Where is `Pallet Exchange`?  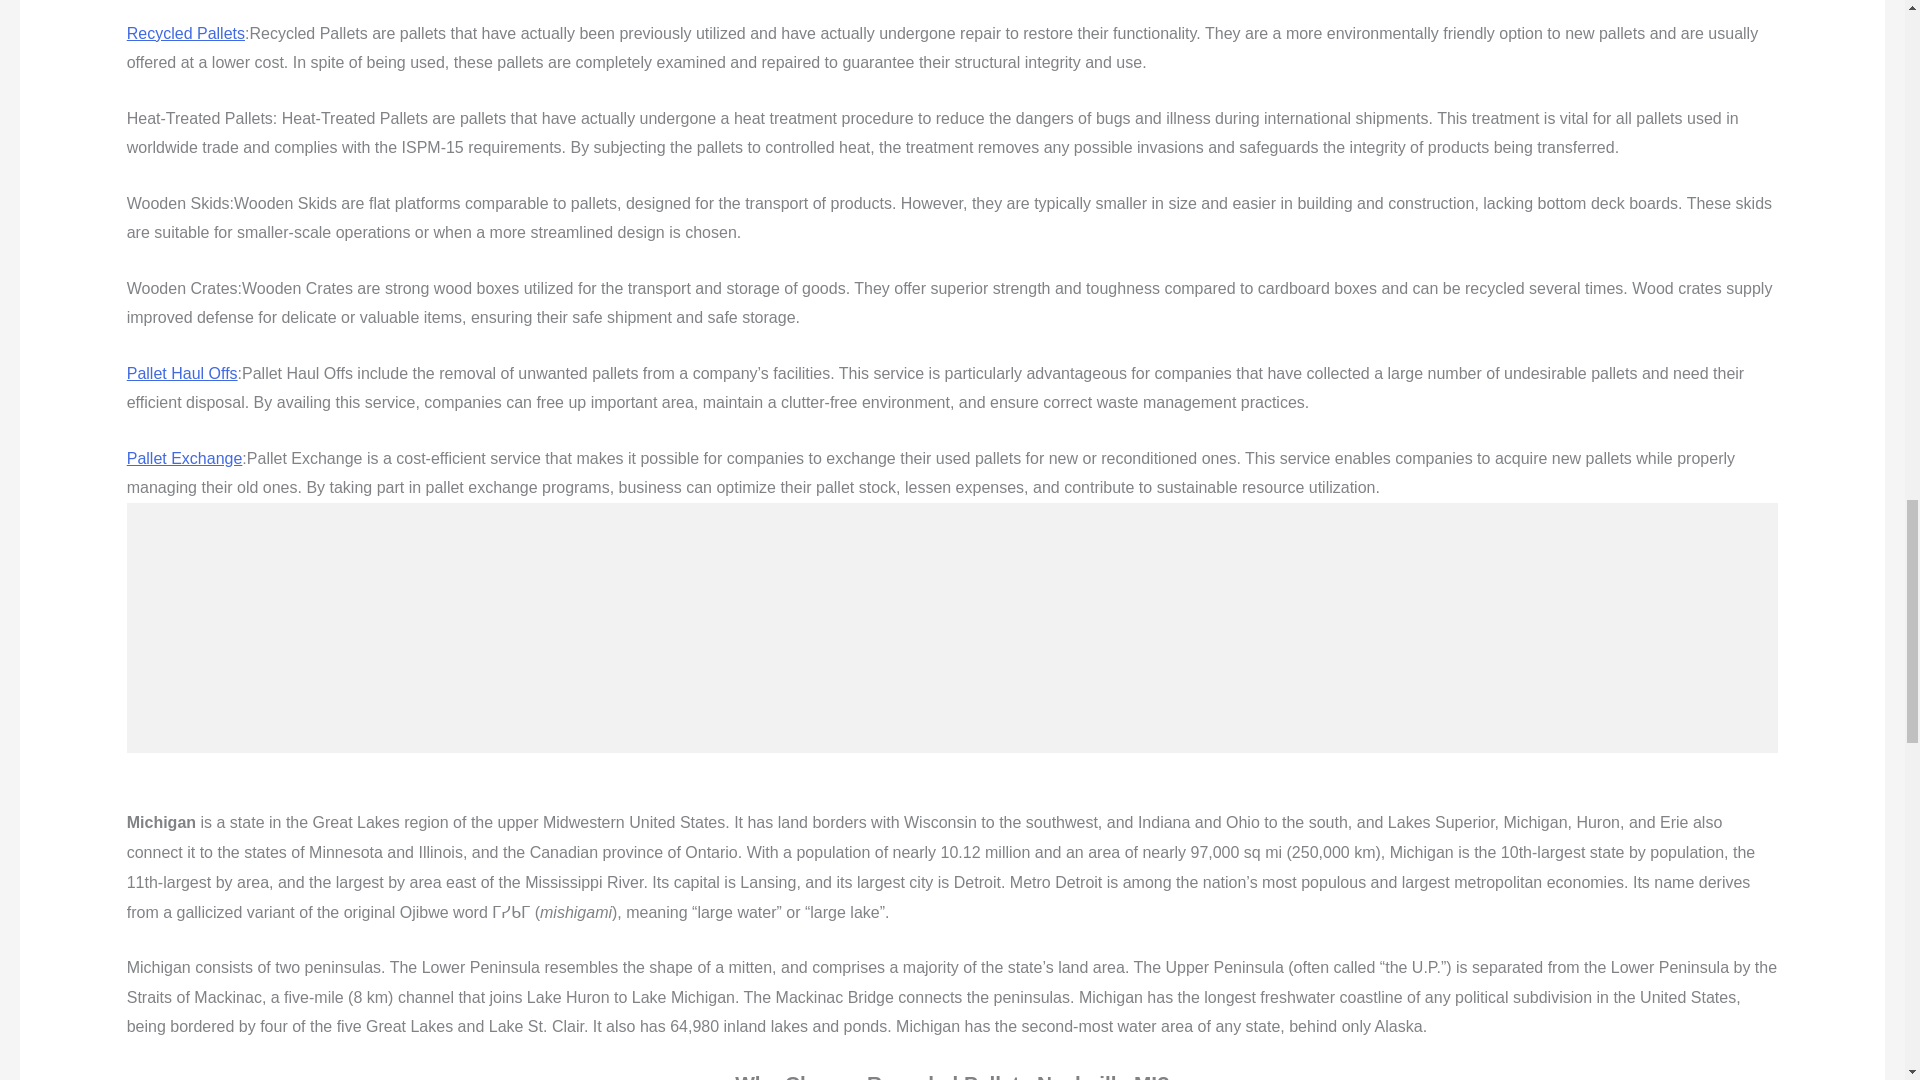 Pallet Exchange is located at coordinates (184, 458).